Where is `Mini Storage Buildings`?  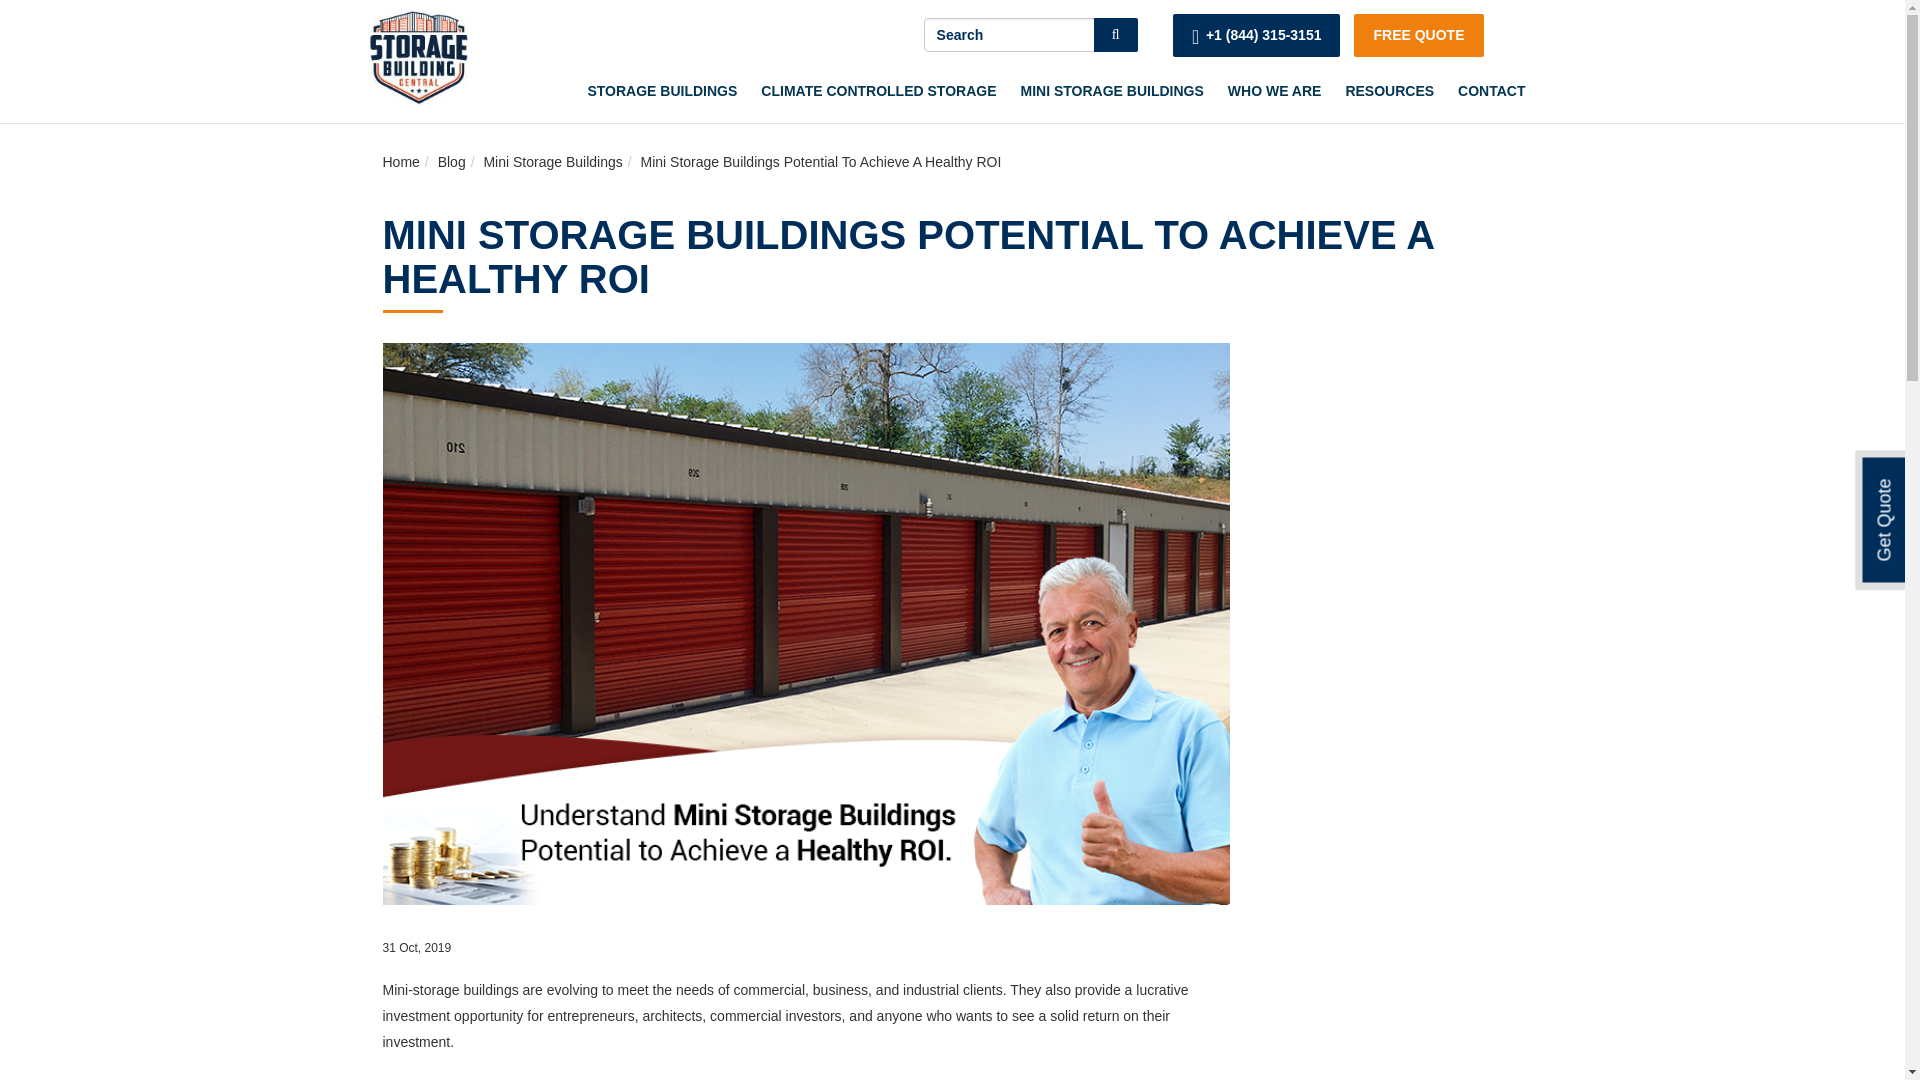
Mini Storage Buildings is located at coordinates (1112, 92).